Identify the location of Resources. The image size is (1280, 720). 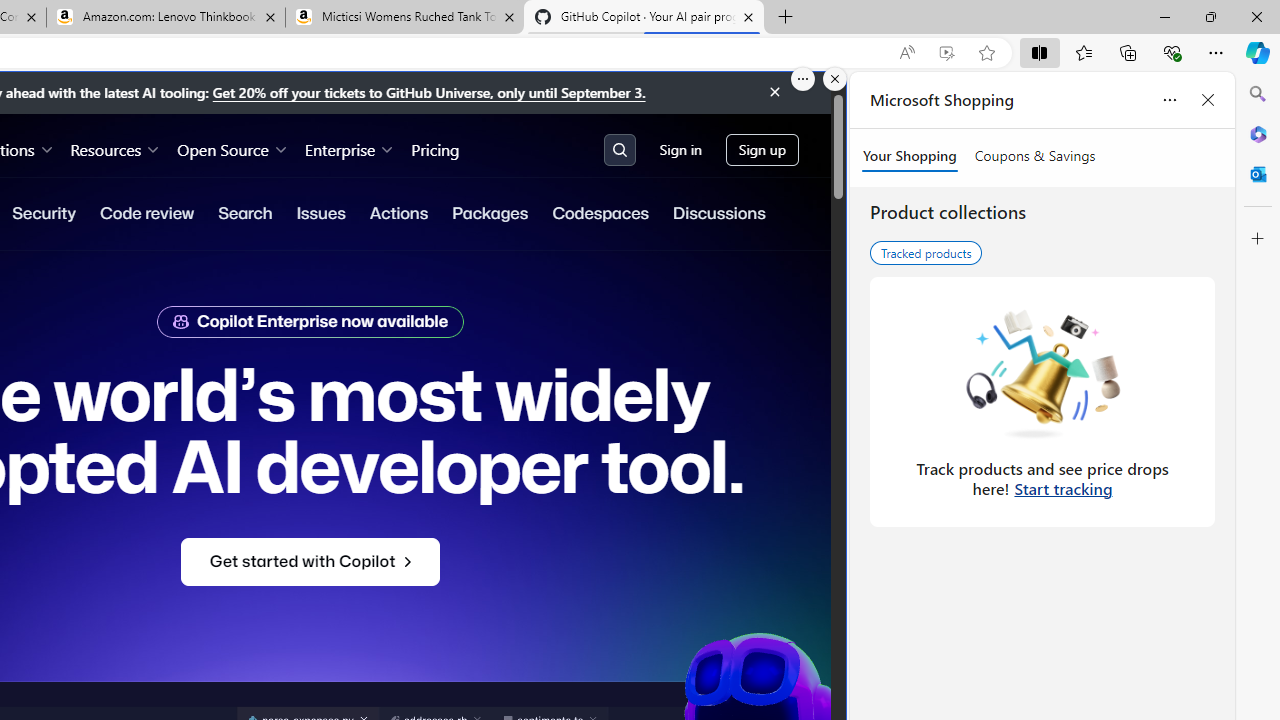
(116, 148).